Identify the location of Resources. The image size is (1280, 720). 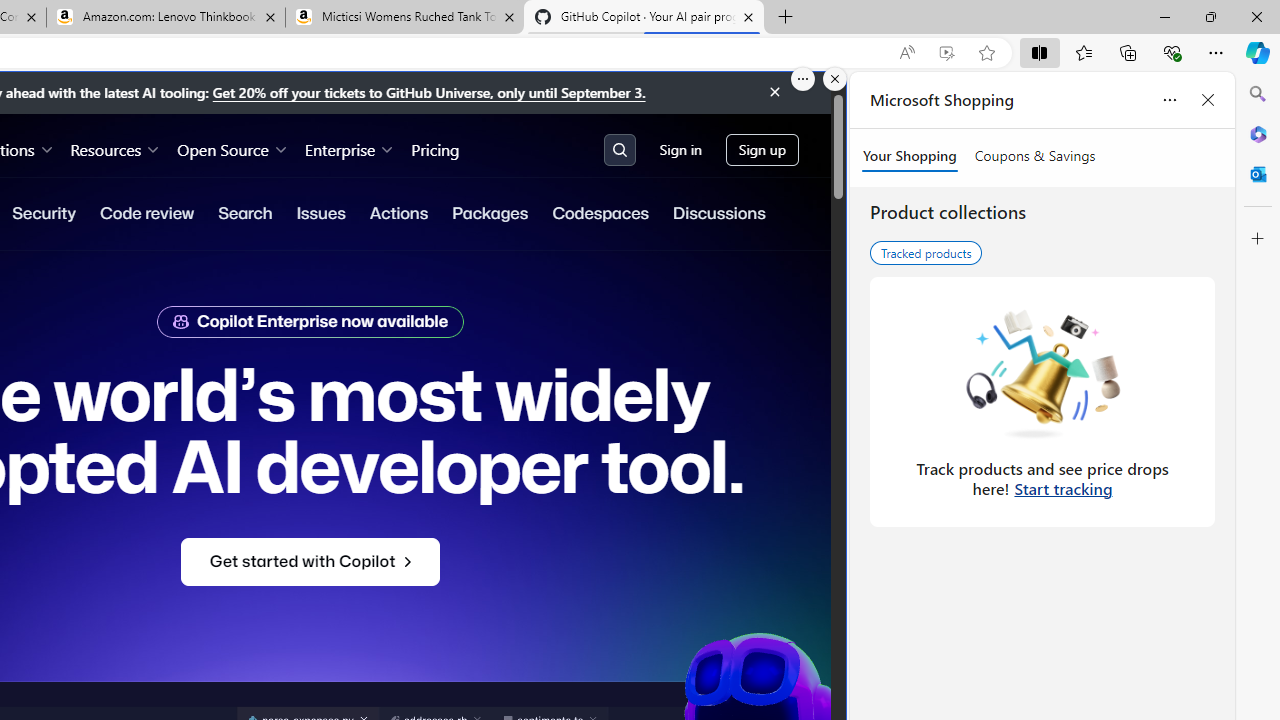
(116, 148).